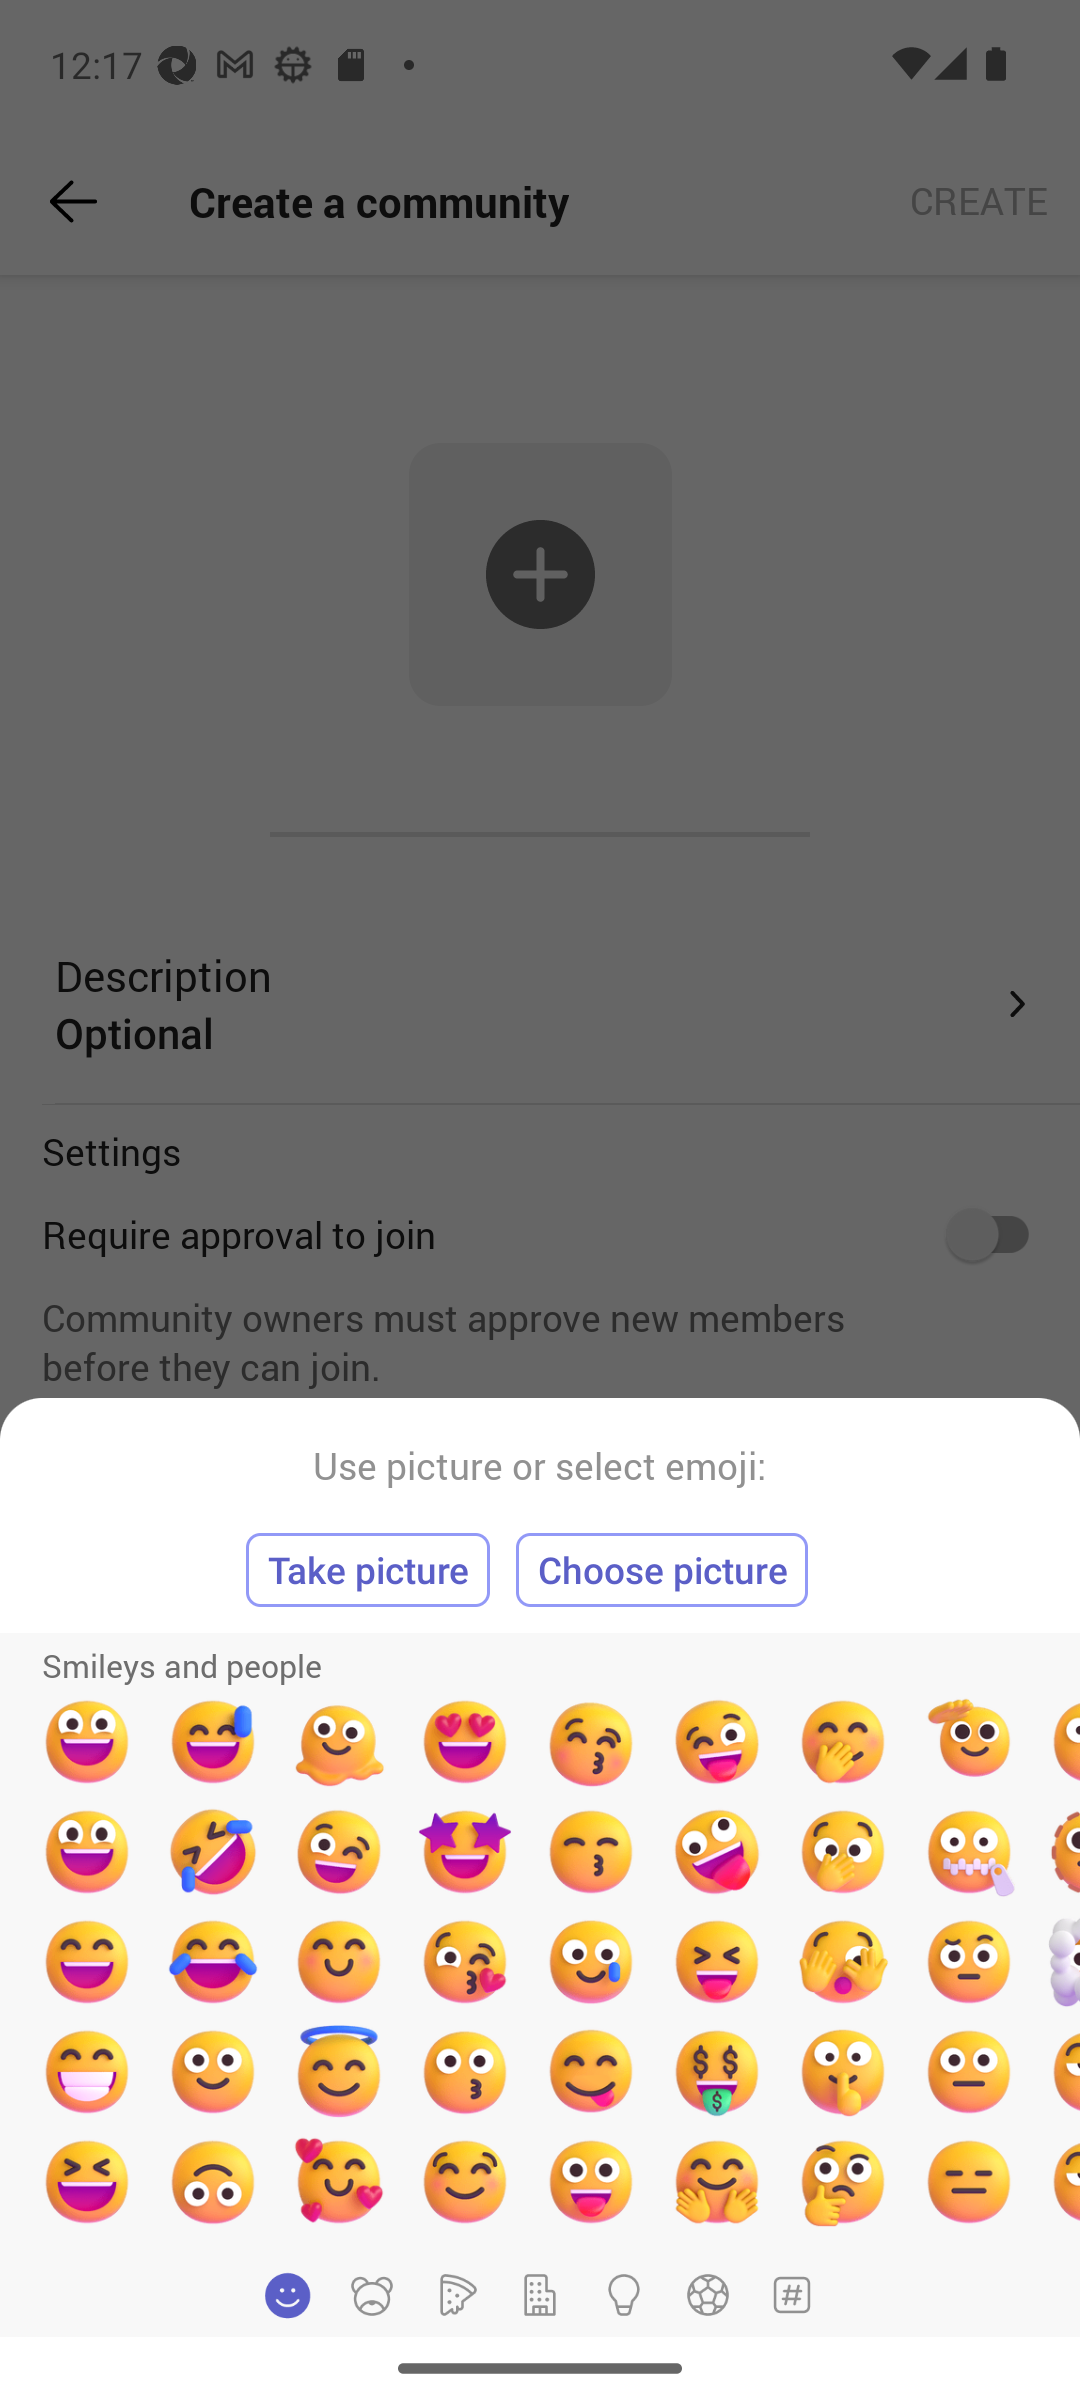 This screenshot has height=2400, width=1080. I want to click on Speechless emoji, so click(968, 2071).